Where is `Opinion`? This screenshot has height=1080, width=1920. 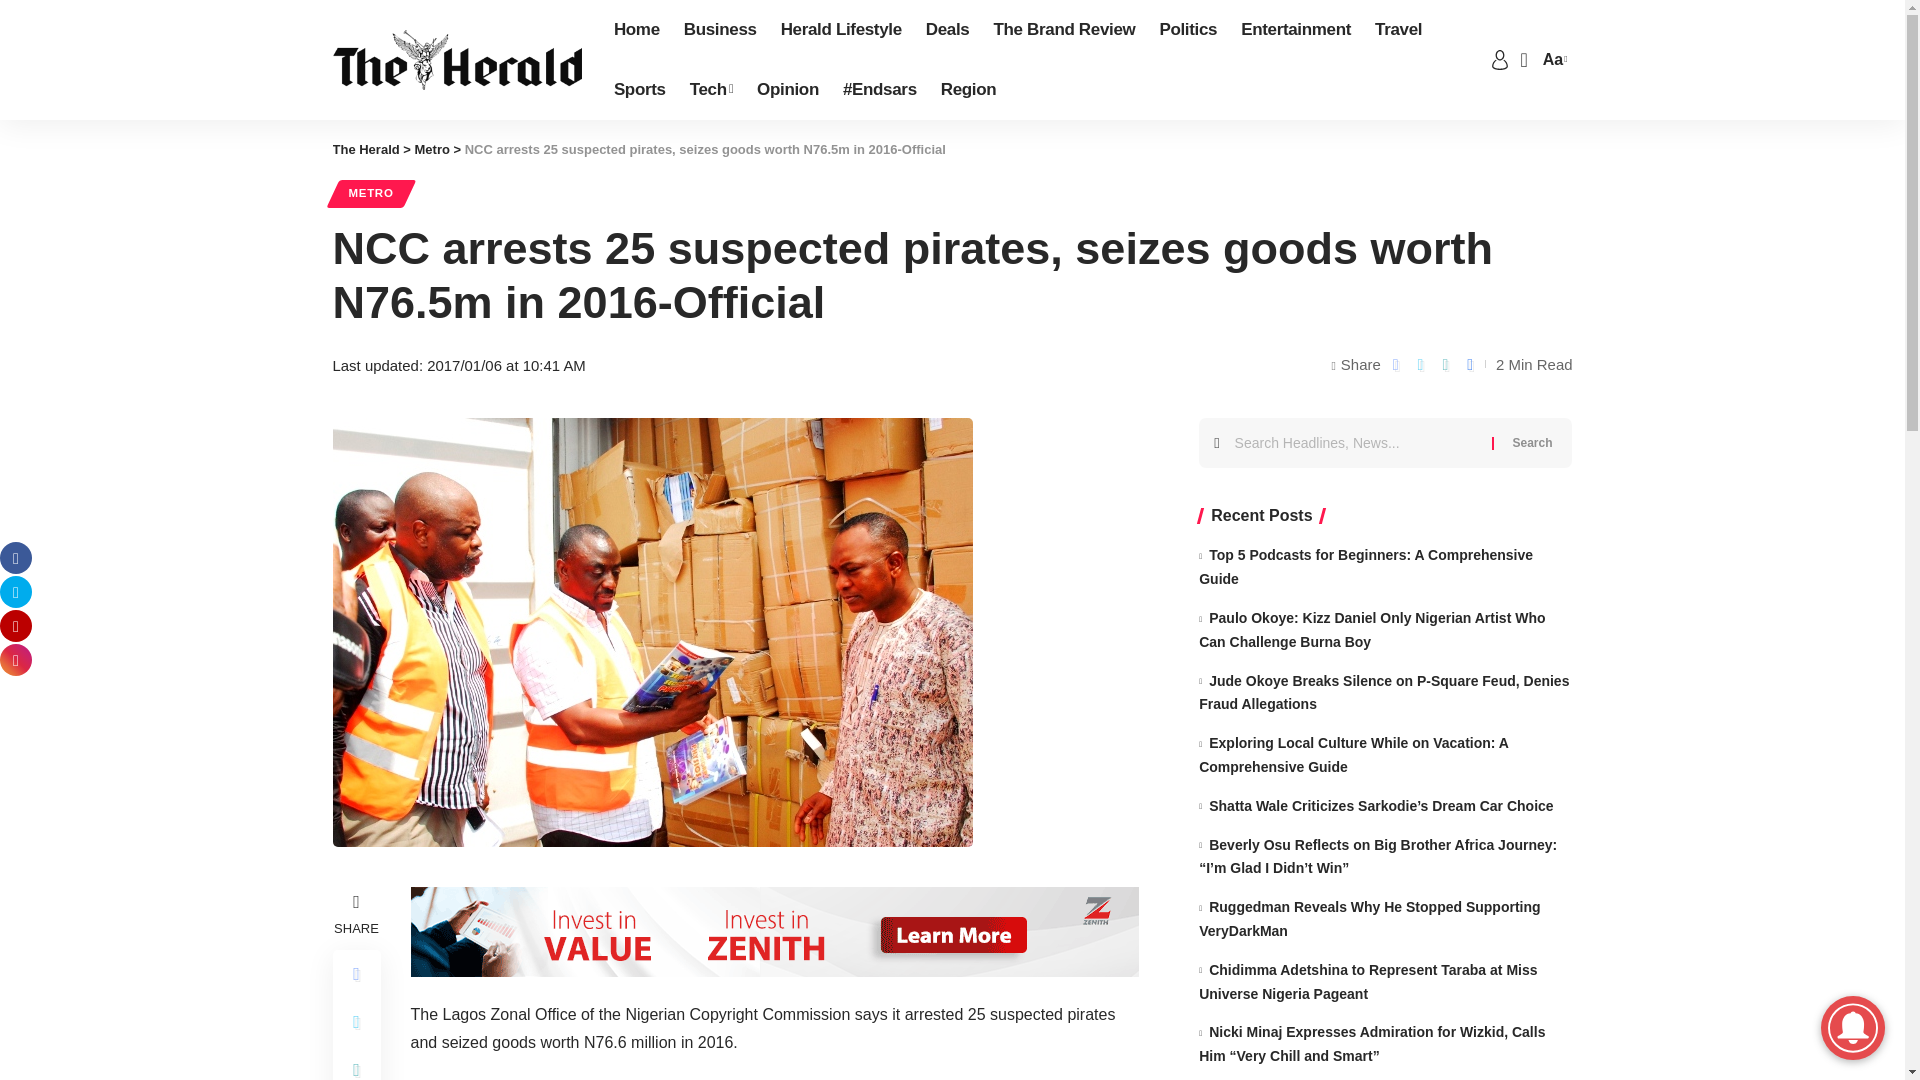
Opinion is located at coordinates (788, 90).